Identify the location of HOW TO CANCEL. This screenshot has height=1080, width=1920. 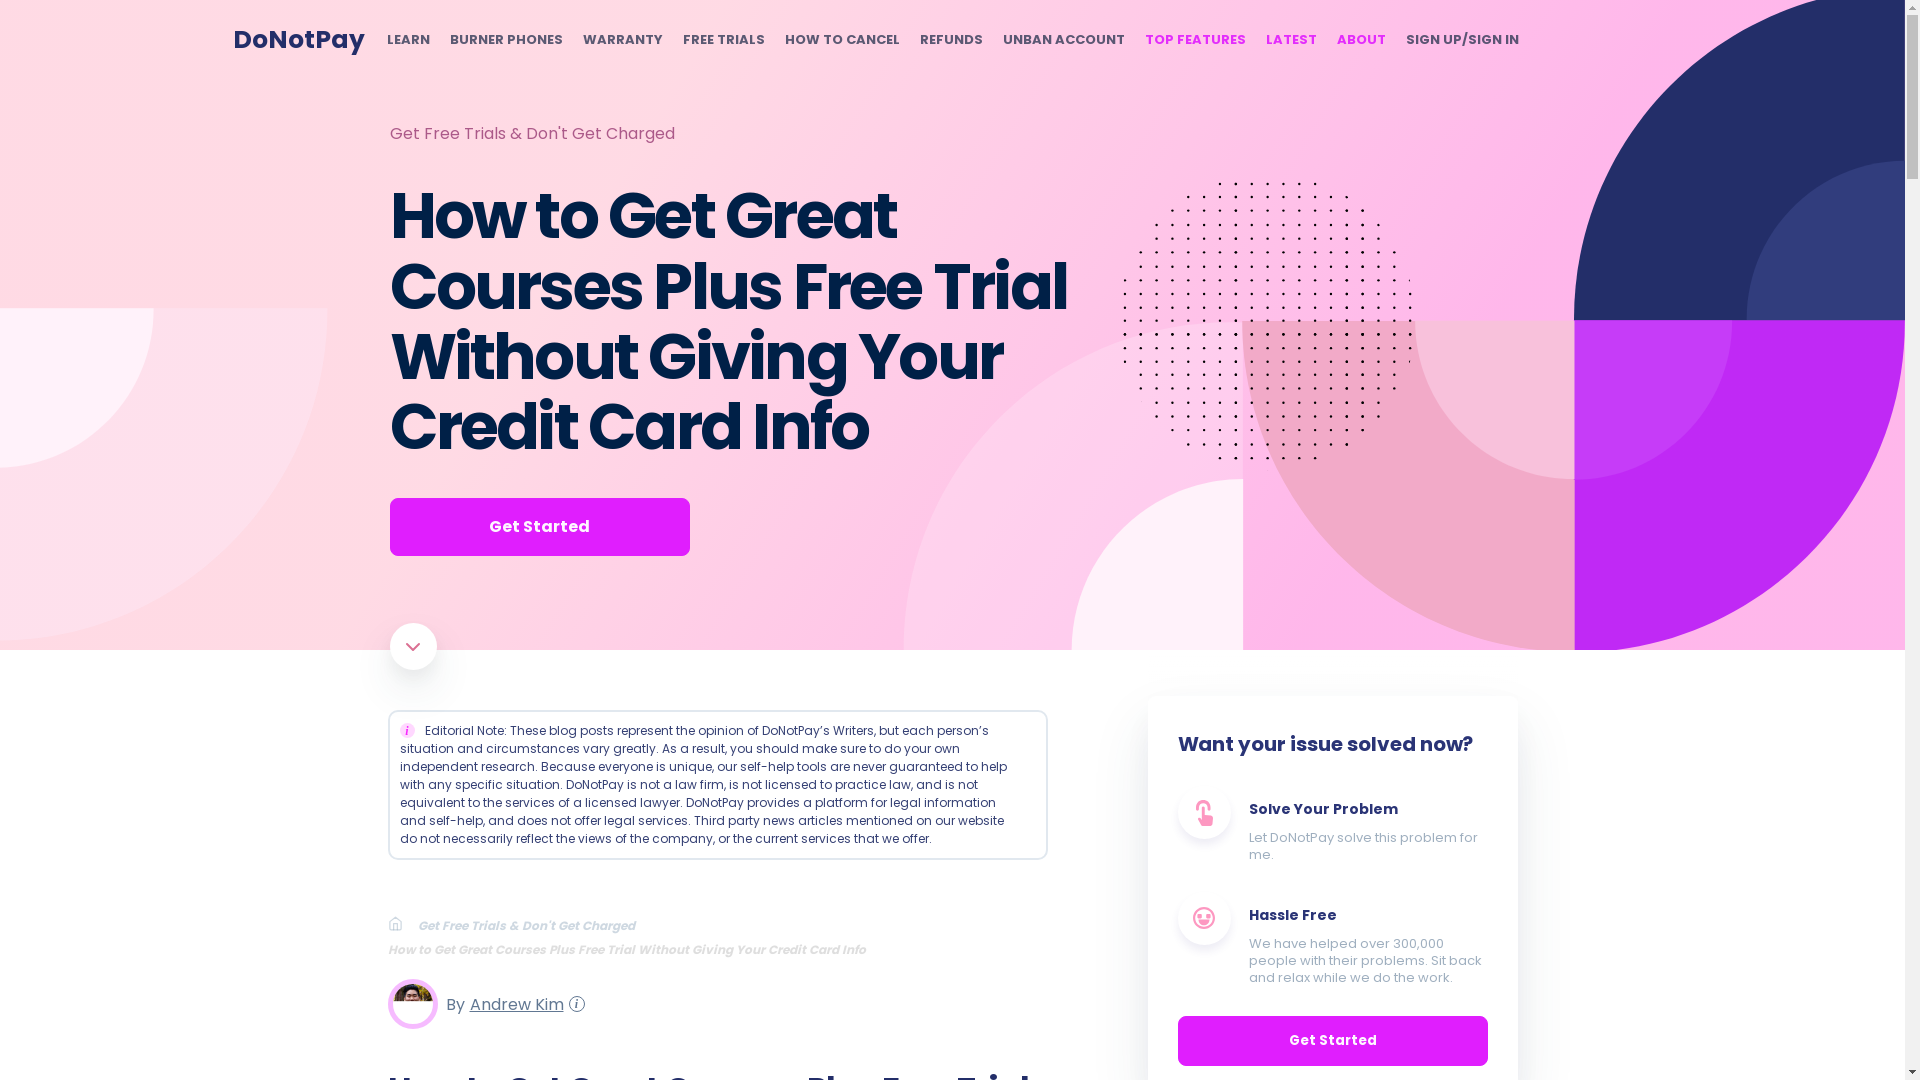
(840, 40).